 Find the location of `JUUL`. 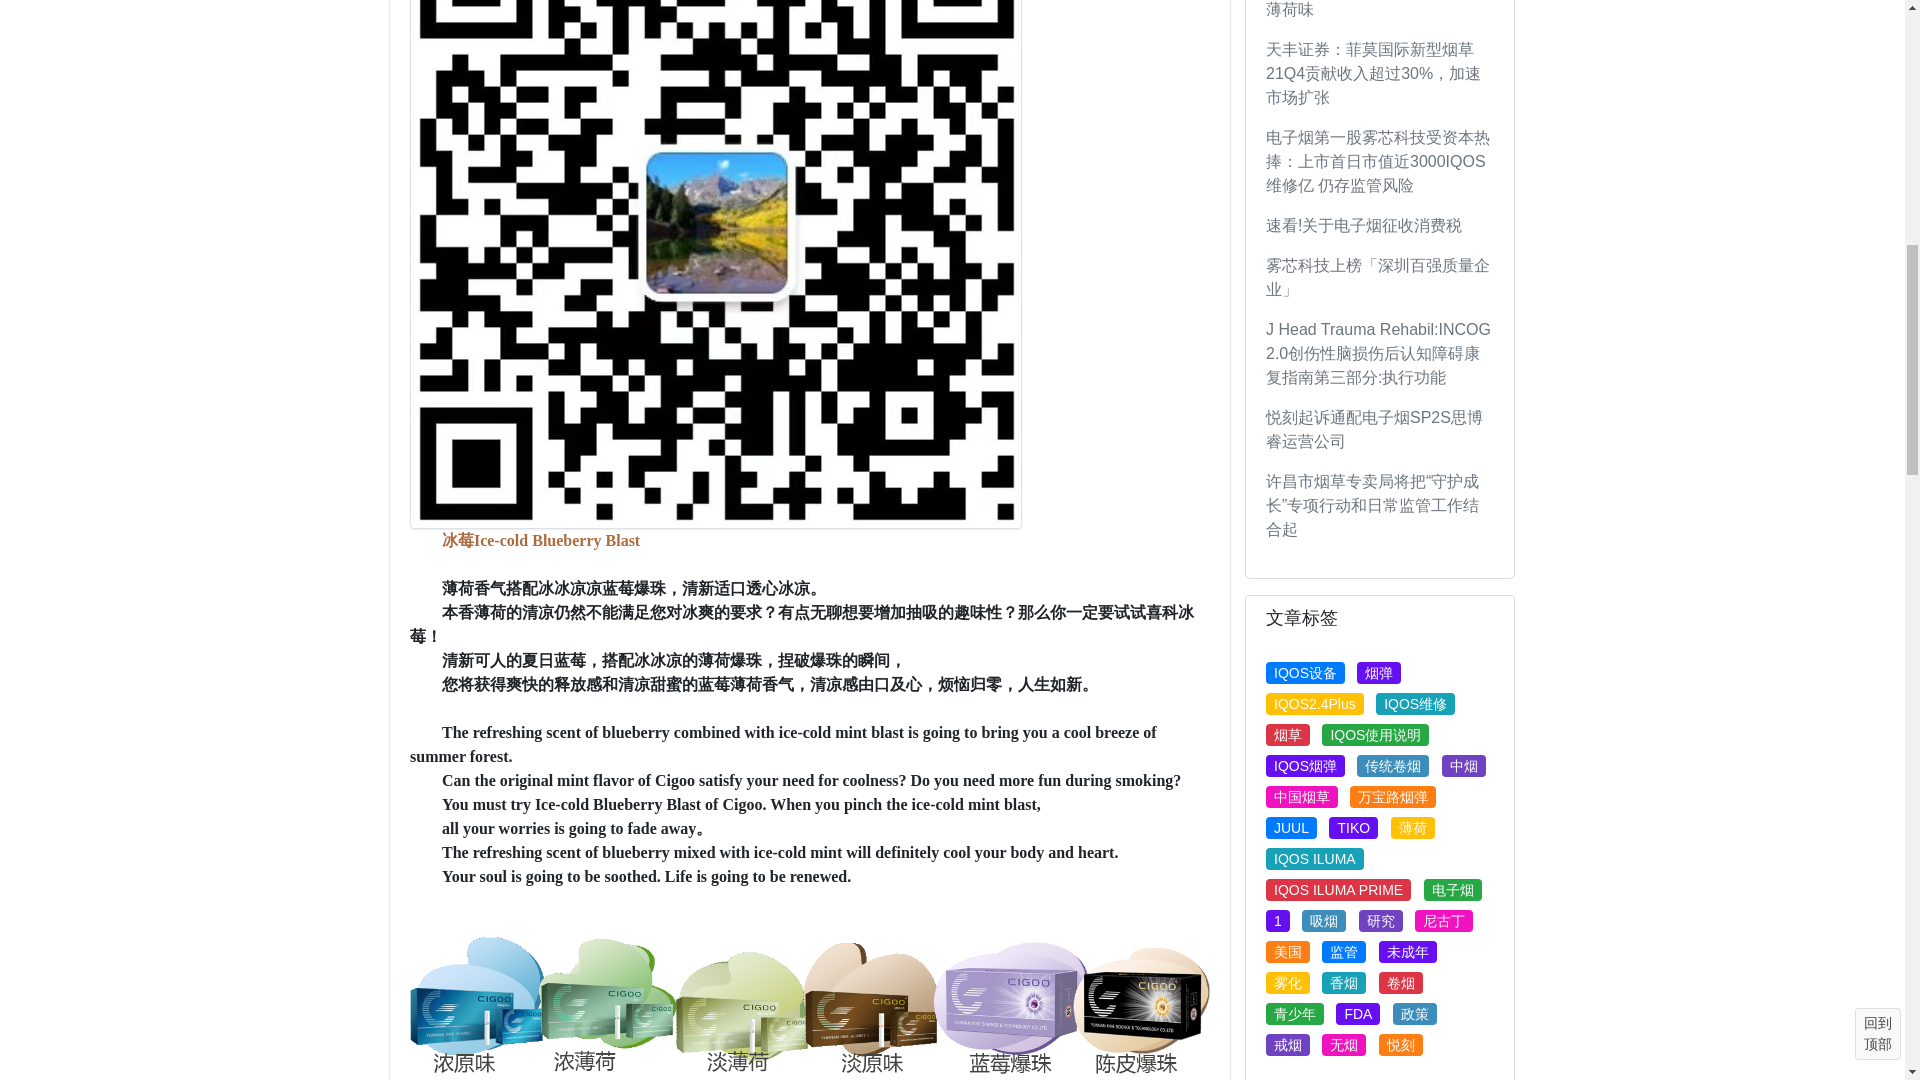

JUUL is located at coordinates (1291, 828).